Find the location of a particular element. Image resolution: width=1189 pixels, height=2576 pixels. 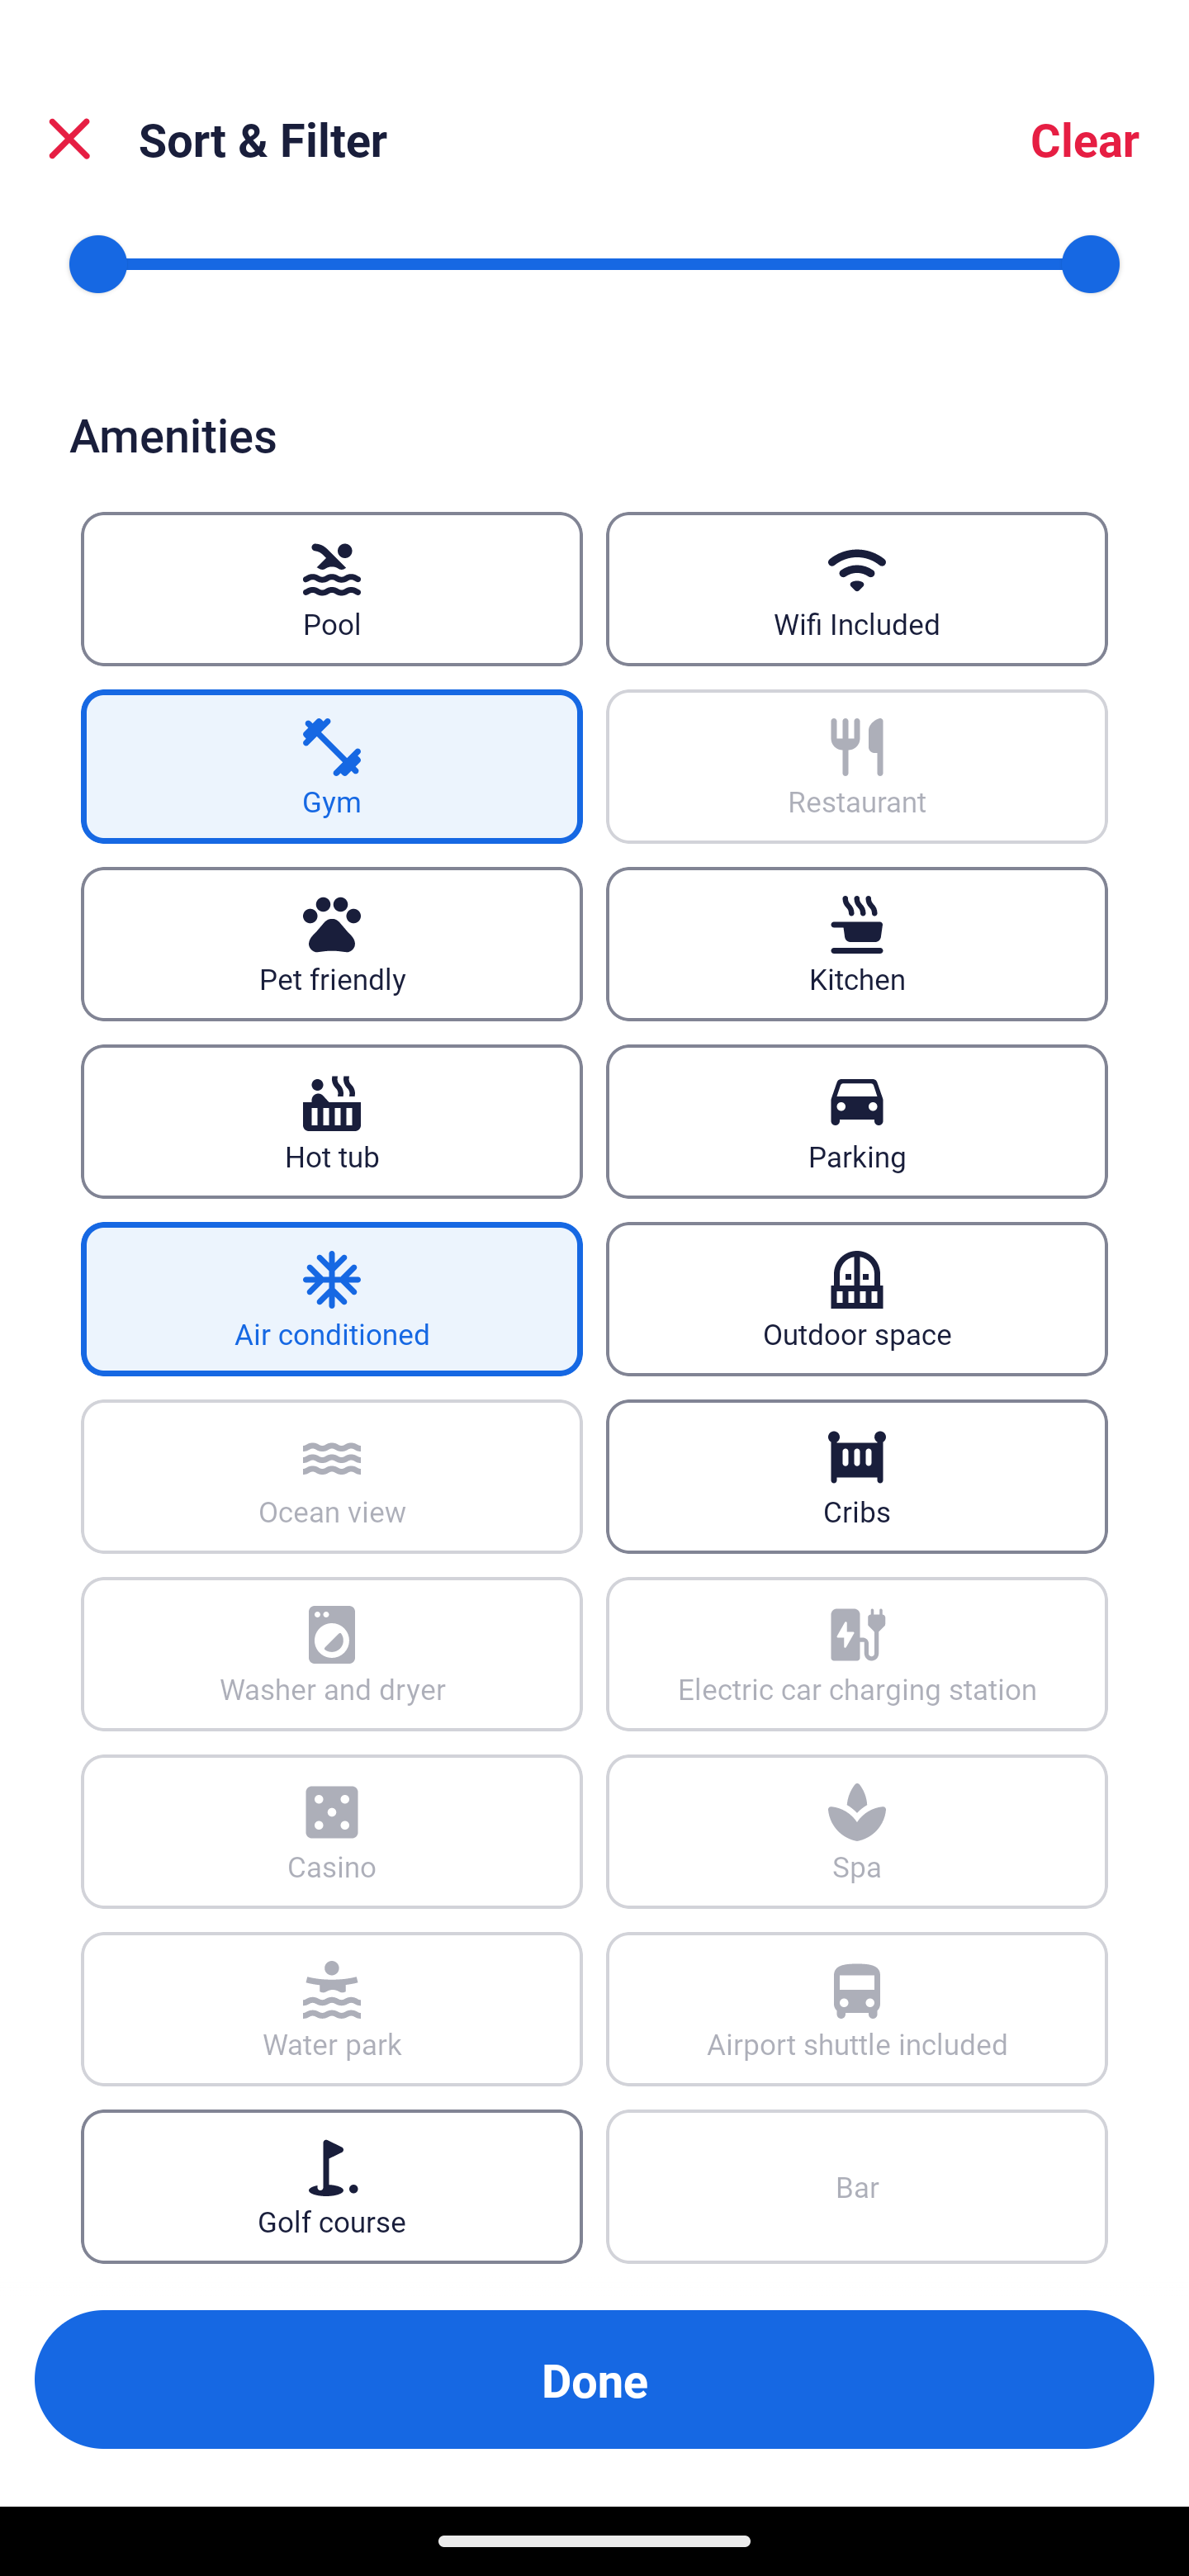

Bar is located at coordinates (857, 2186).